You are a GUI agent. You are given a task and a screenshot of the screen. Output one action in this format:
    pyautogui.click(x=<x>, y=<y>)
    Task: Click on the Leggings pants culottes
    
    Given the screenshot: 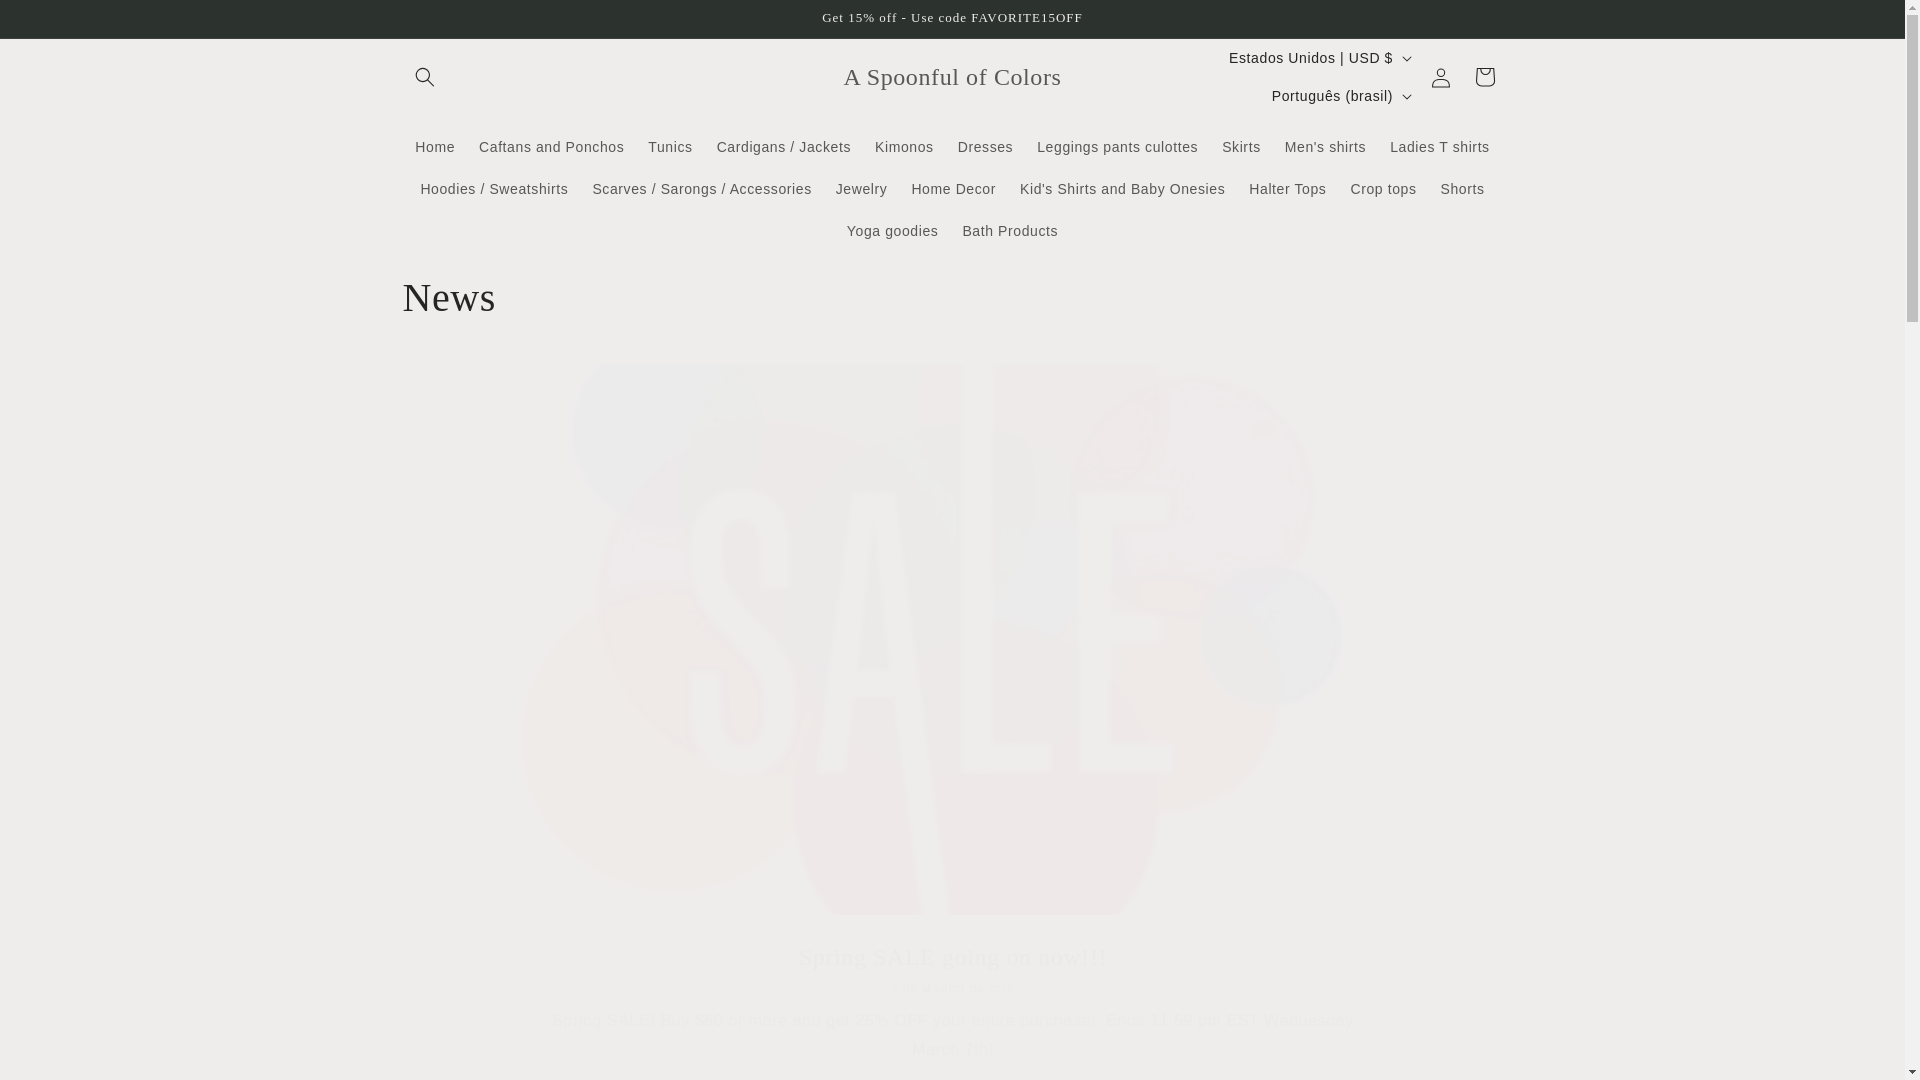 What is the action you would take?
    pyautogui.click(x=1117, y=147)
    